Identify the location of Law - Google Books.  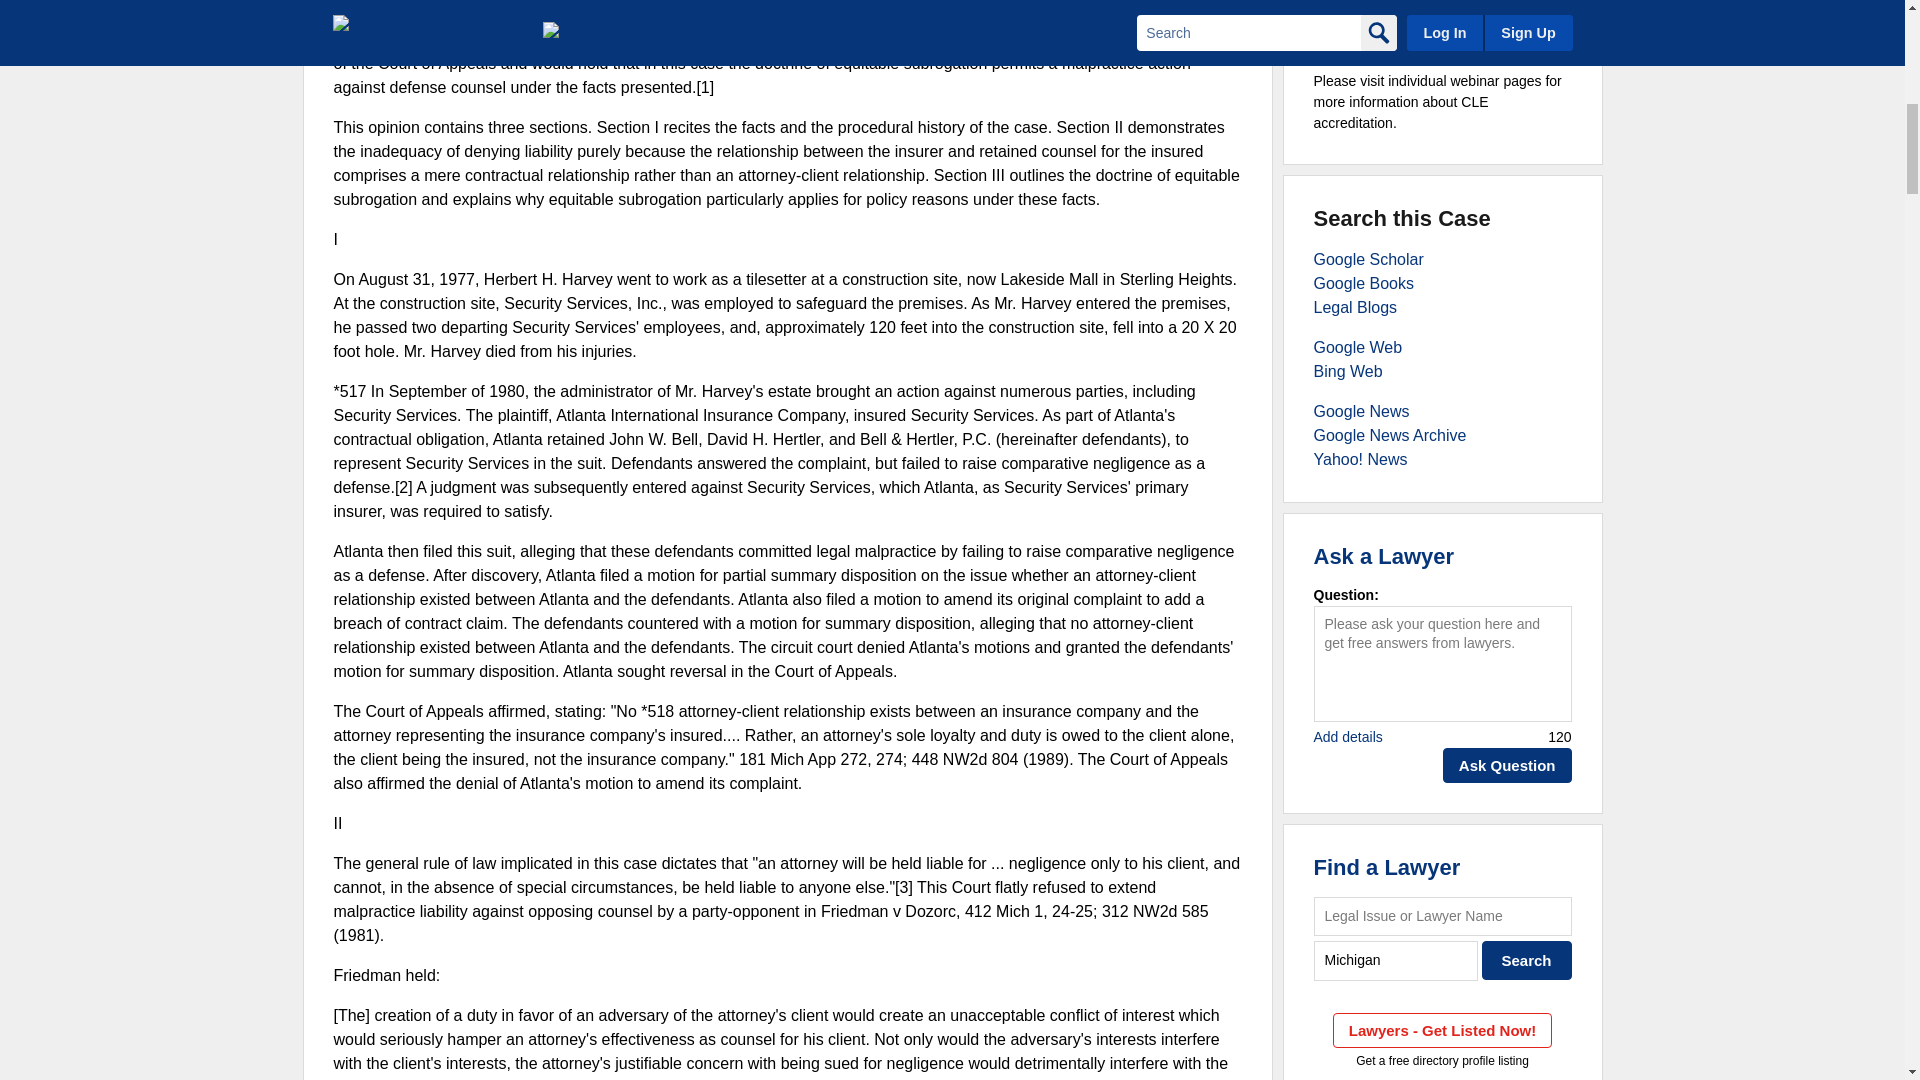
(1364, 283).